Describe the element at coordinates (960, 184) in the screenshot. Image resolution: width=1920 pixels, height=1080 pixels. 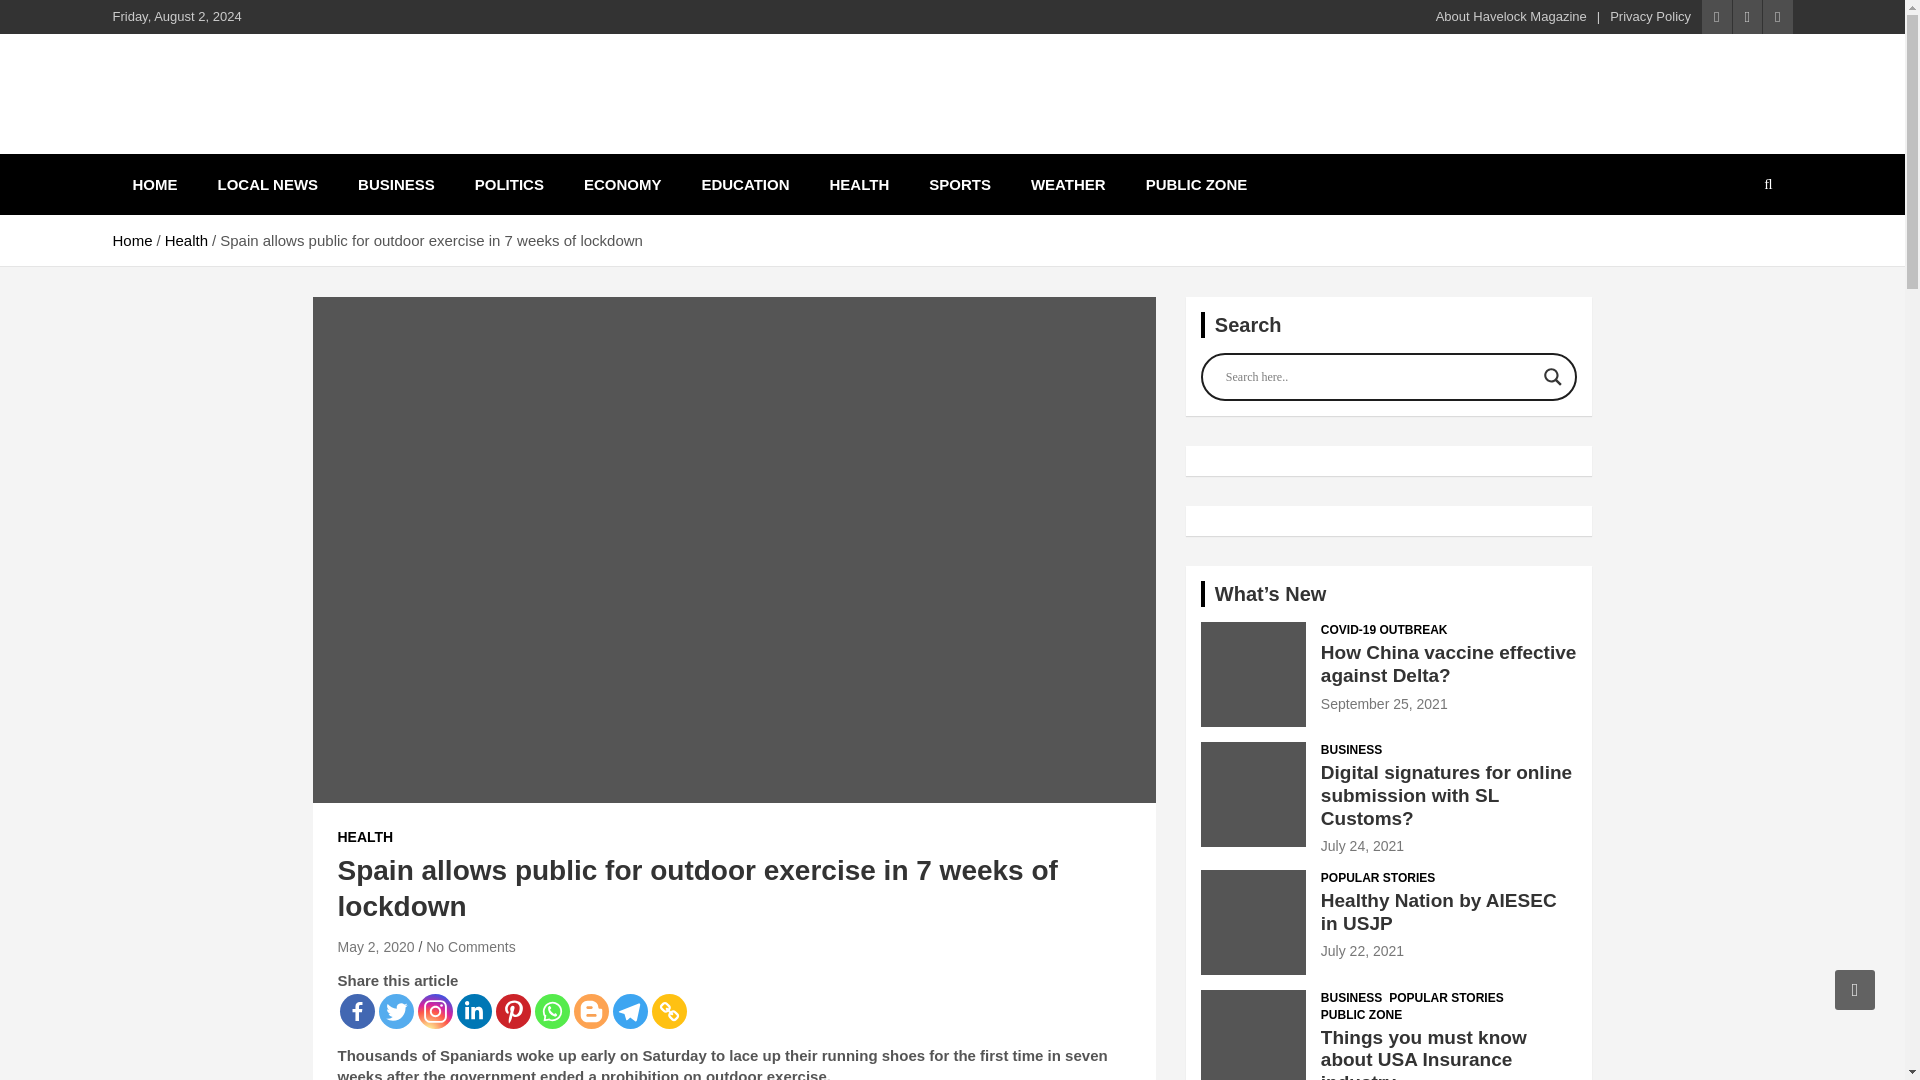
I see `SPORTS` at that location.